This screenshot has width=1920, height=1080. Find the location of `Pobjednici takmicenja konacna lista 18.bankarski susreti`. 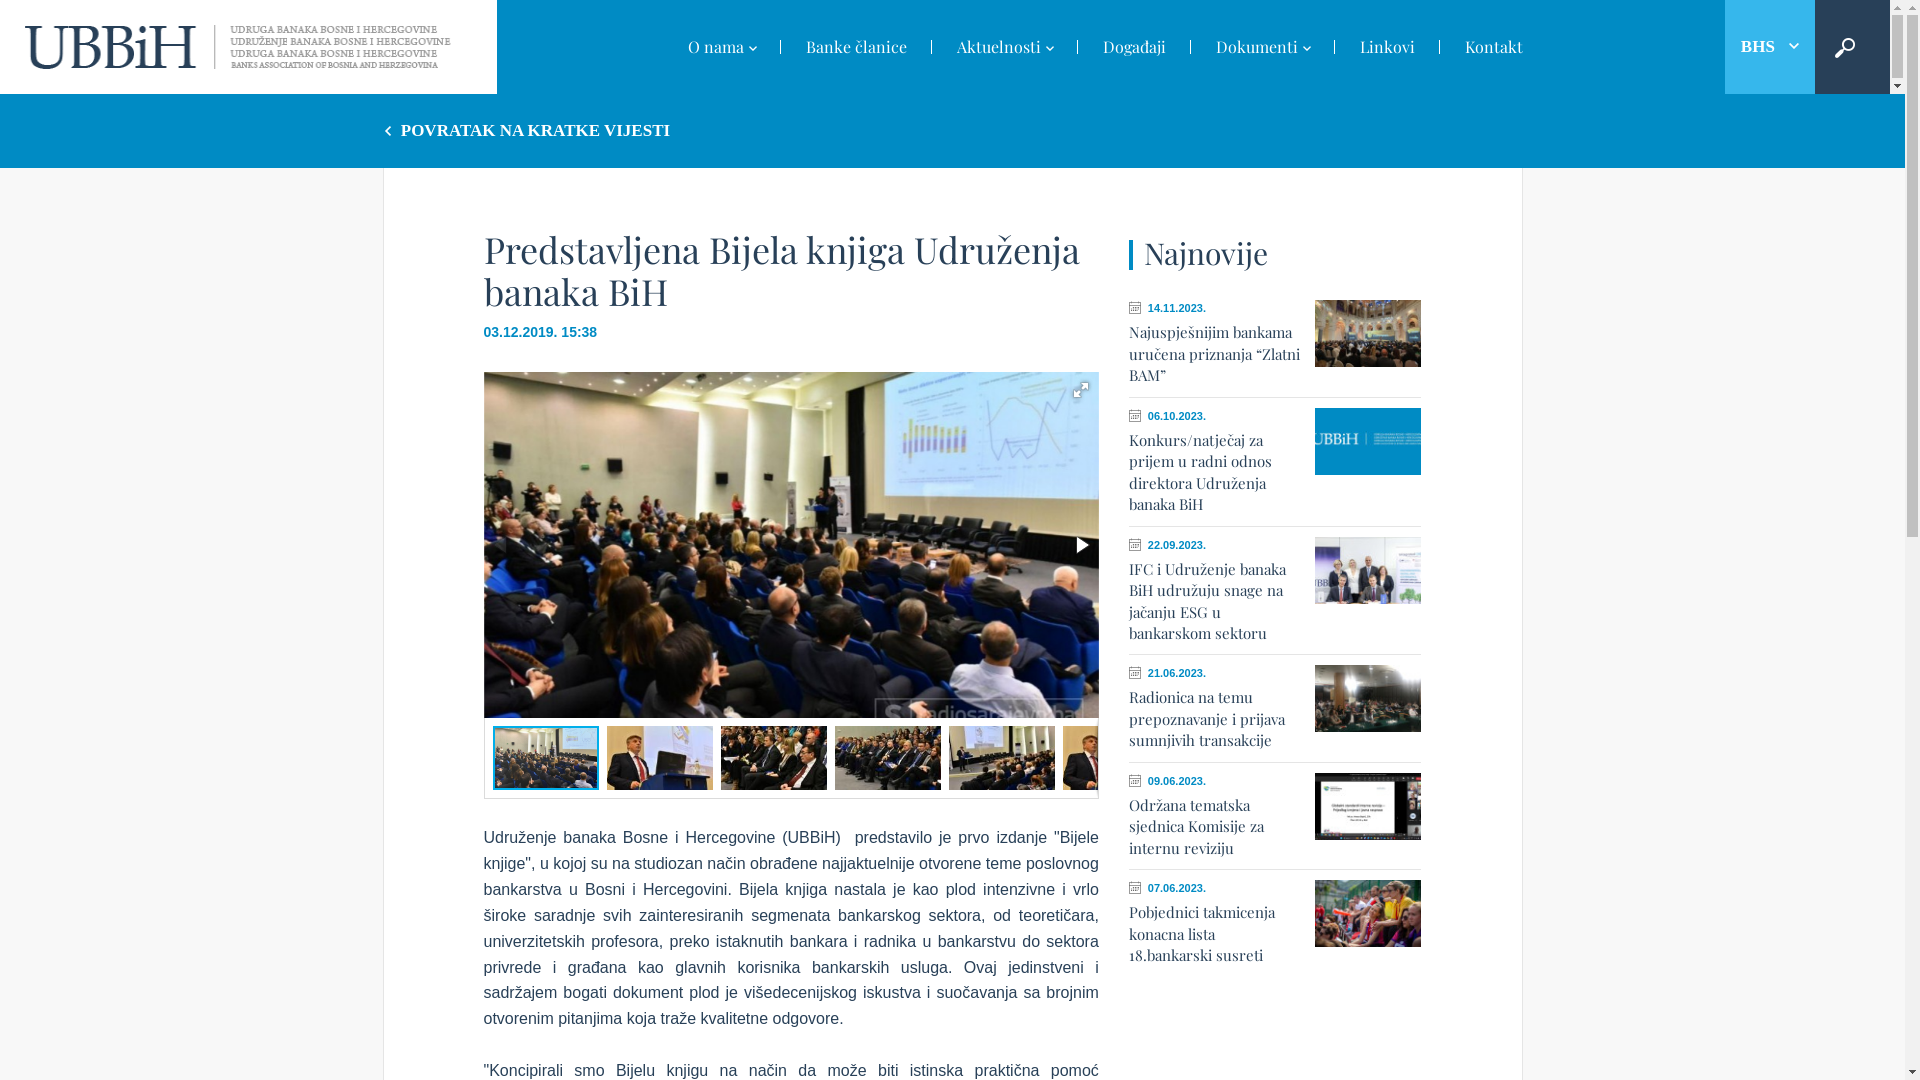

Pobjednici takmicenja konacna lista 18.bankarski susreti is located at coordinates (1202, 934).